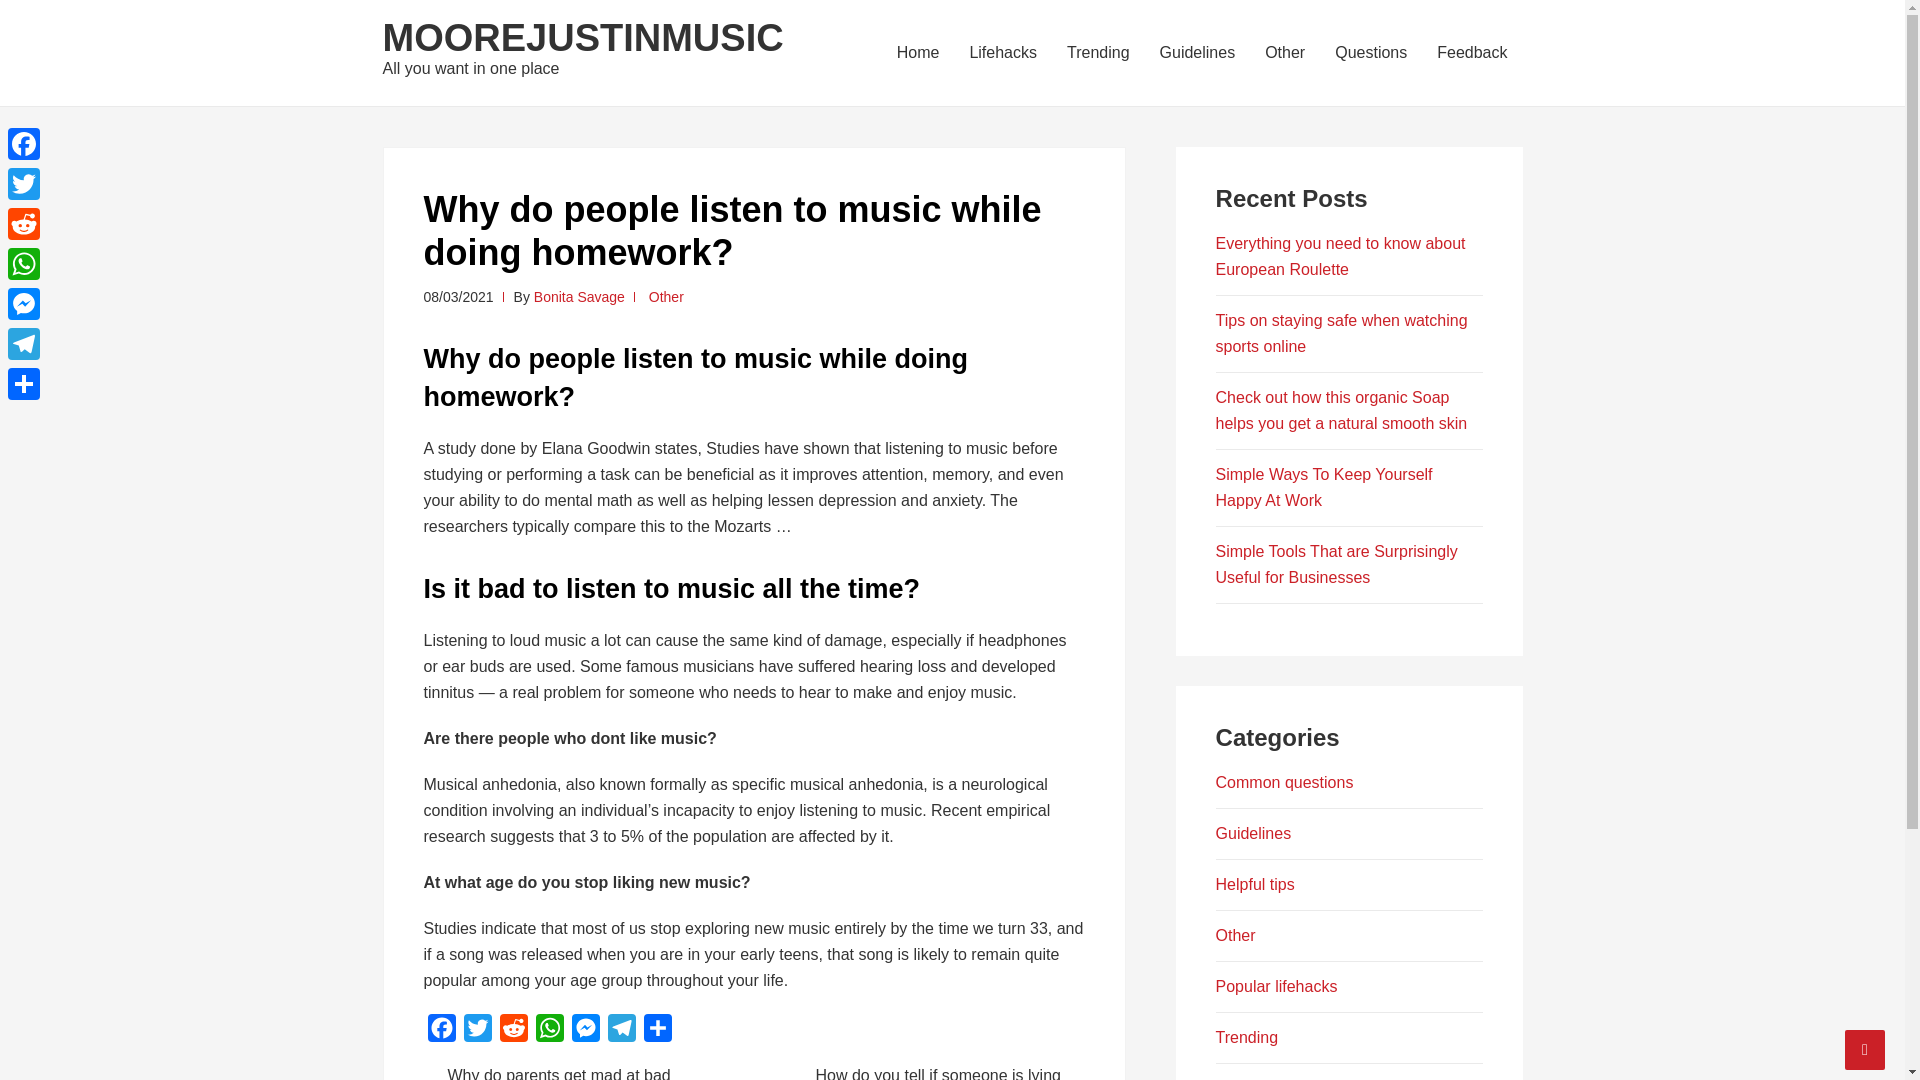 This screenshot has height=1080, width=1920. What do you see at coordinates (1198, 52) in the screenshot?
I see `Guidelines` at bounding box center [1198, 52].